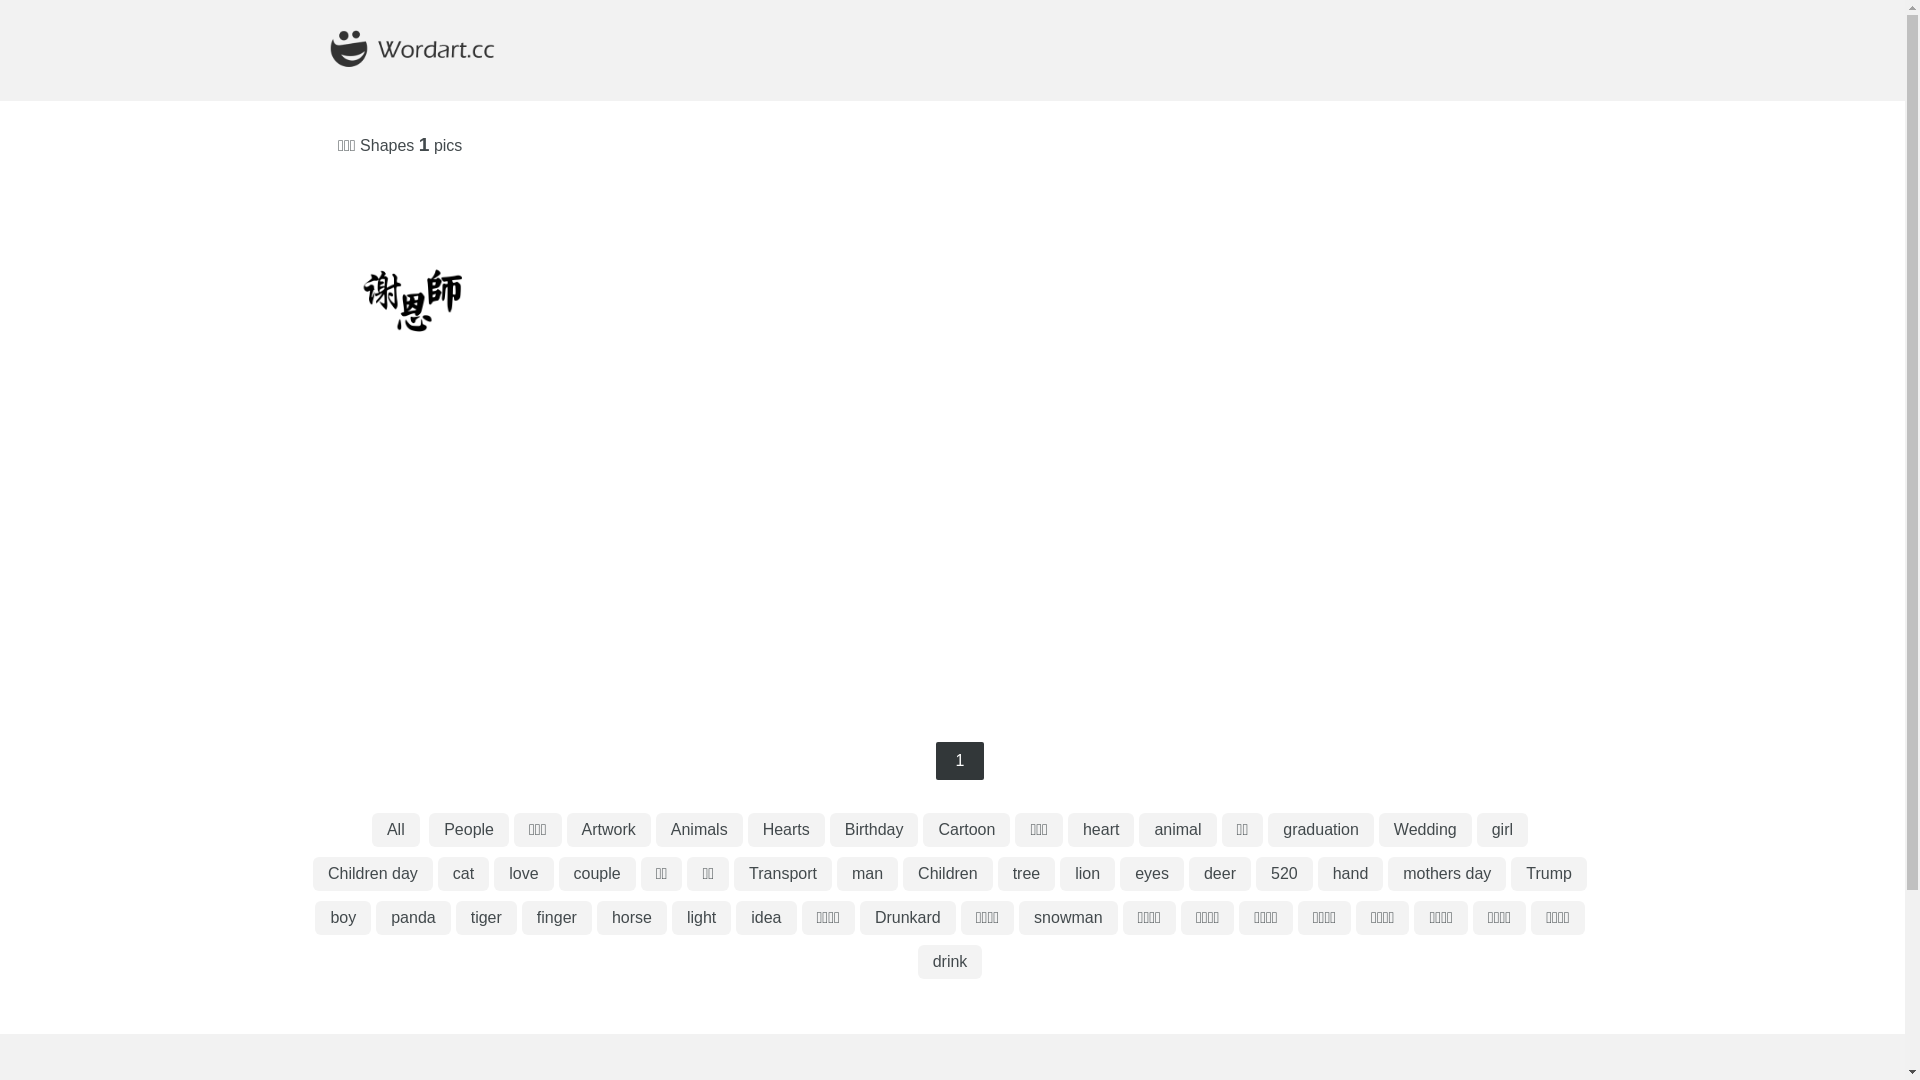 This screenshot has height=1080, width=1920. Describe the element at coordinates (908, 918) in the screenshot. I see `Drunkard` at that location.